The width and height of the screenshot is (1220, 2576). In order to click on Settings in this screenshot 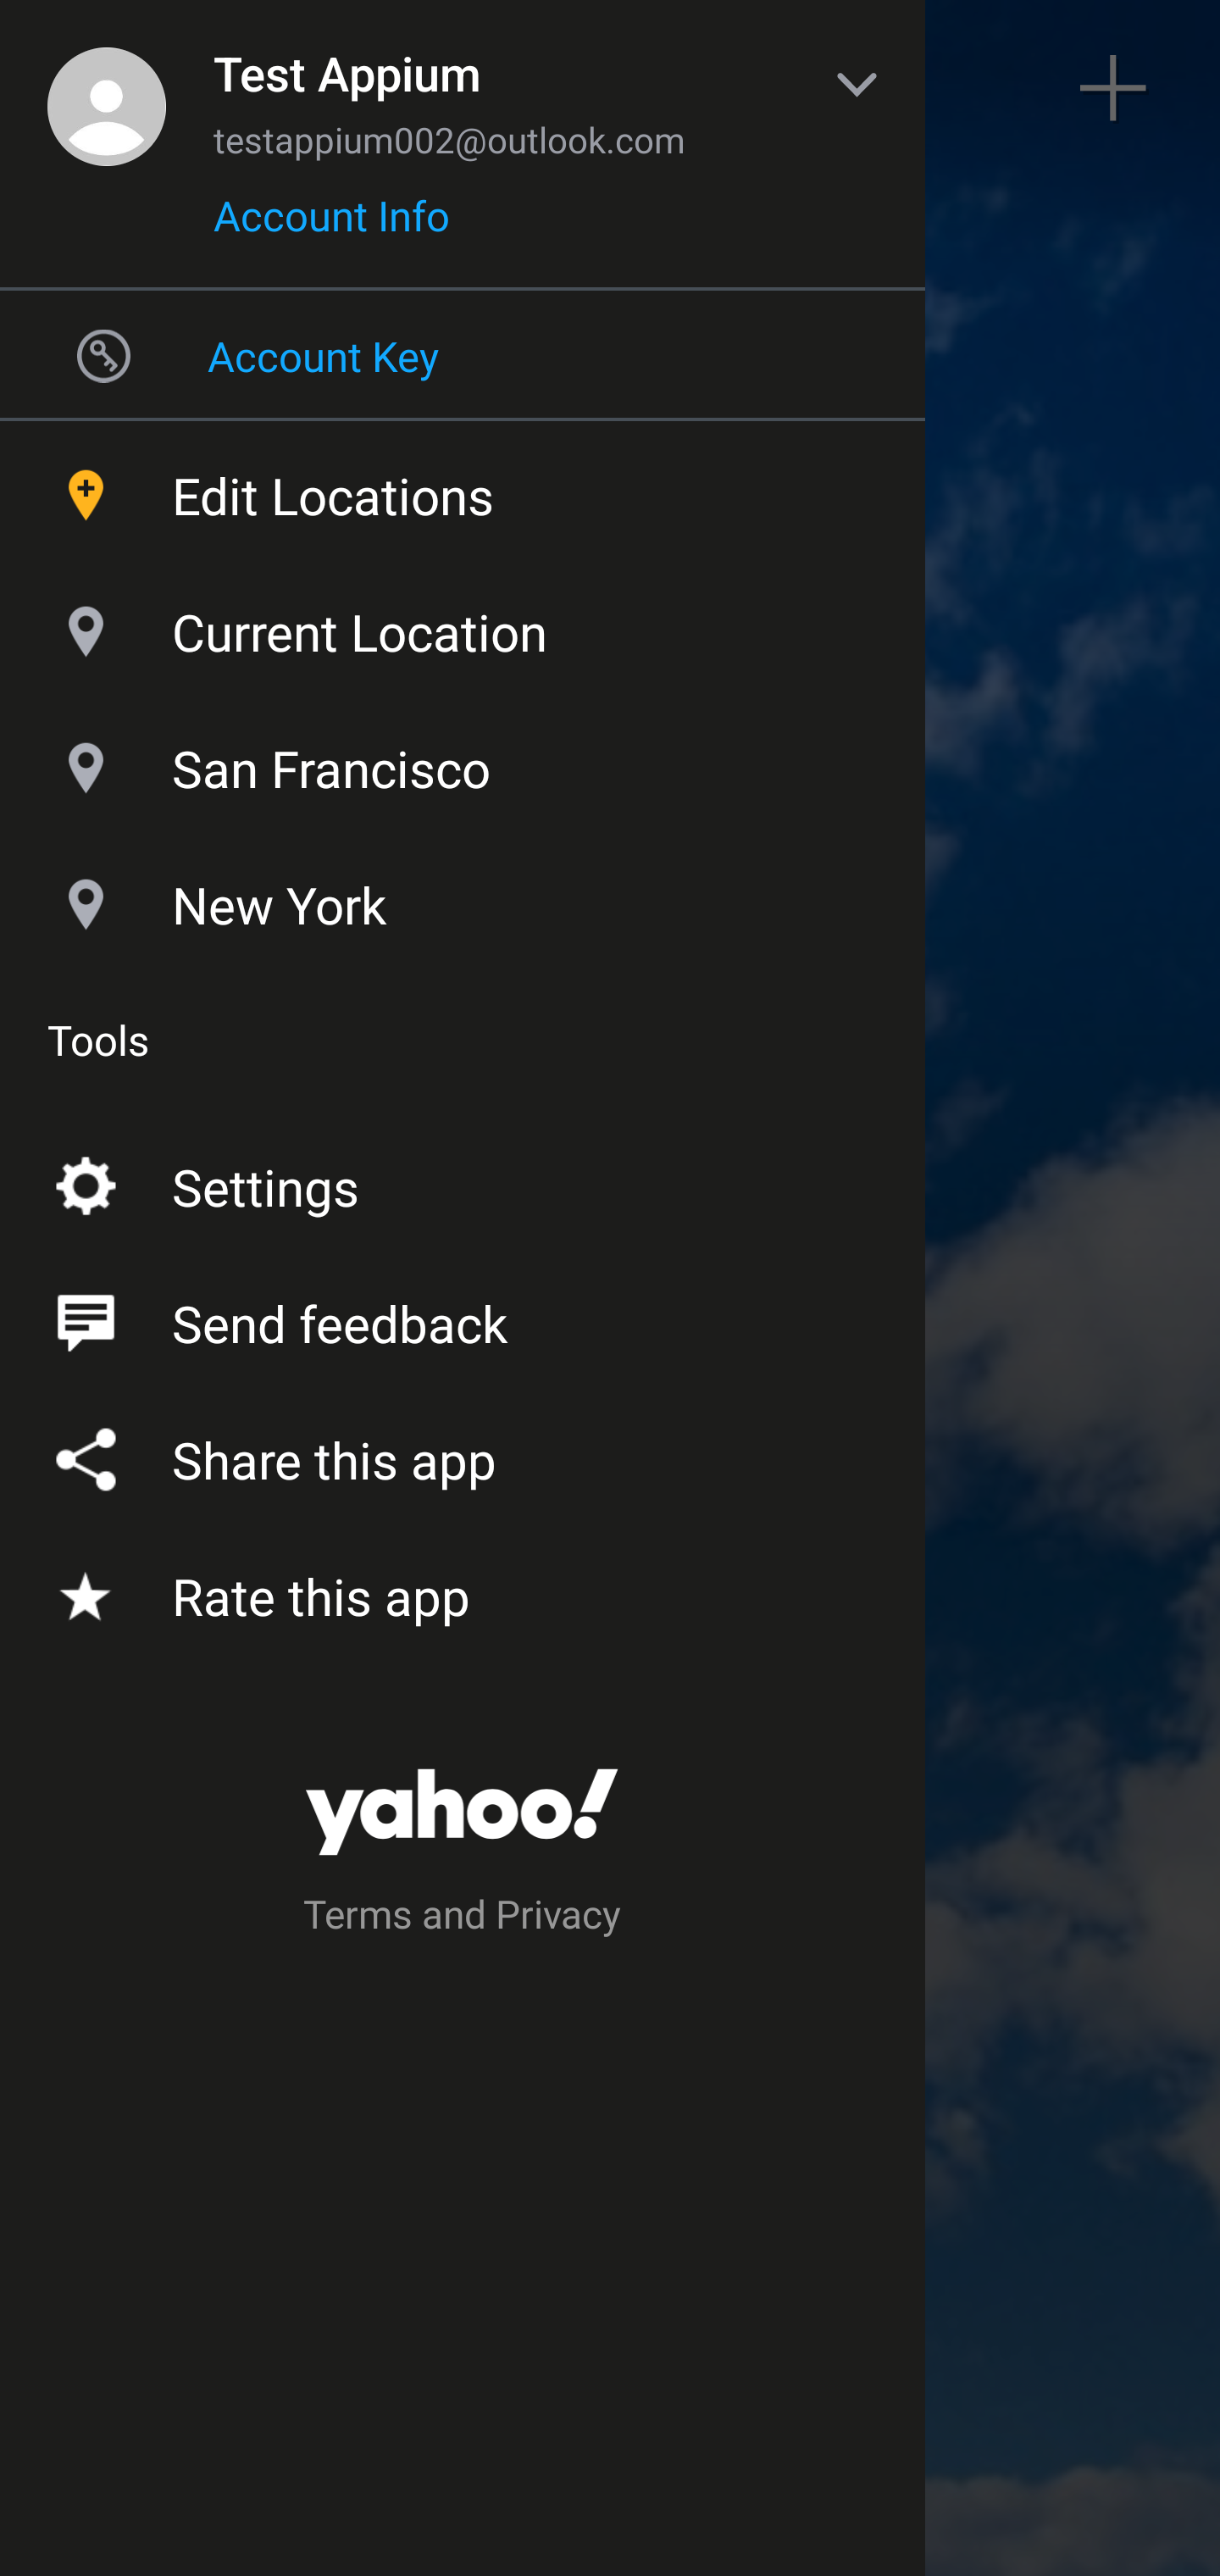, I will do `click(463, 1181)`.